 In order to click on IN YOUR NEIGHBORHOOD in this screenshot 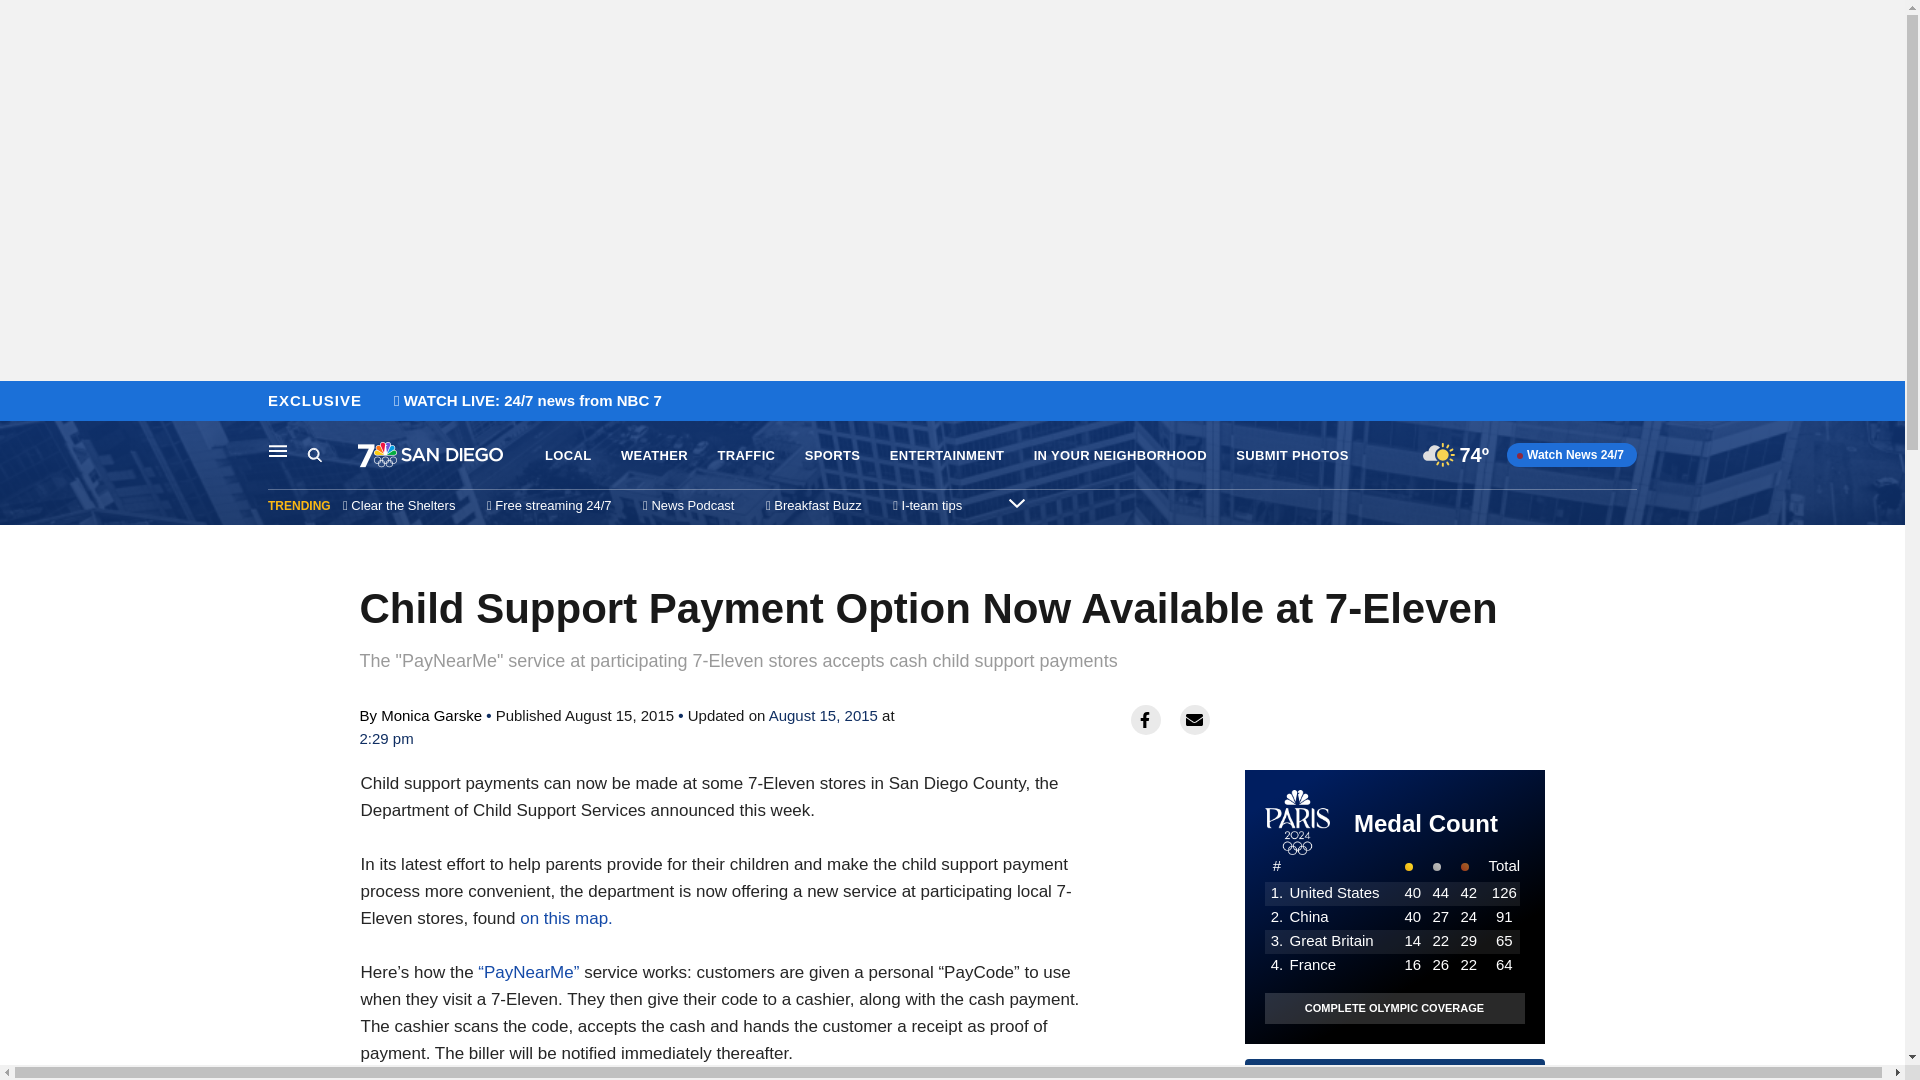, I will do `click(1394, 1008)`.